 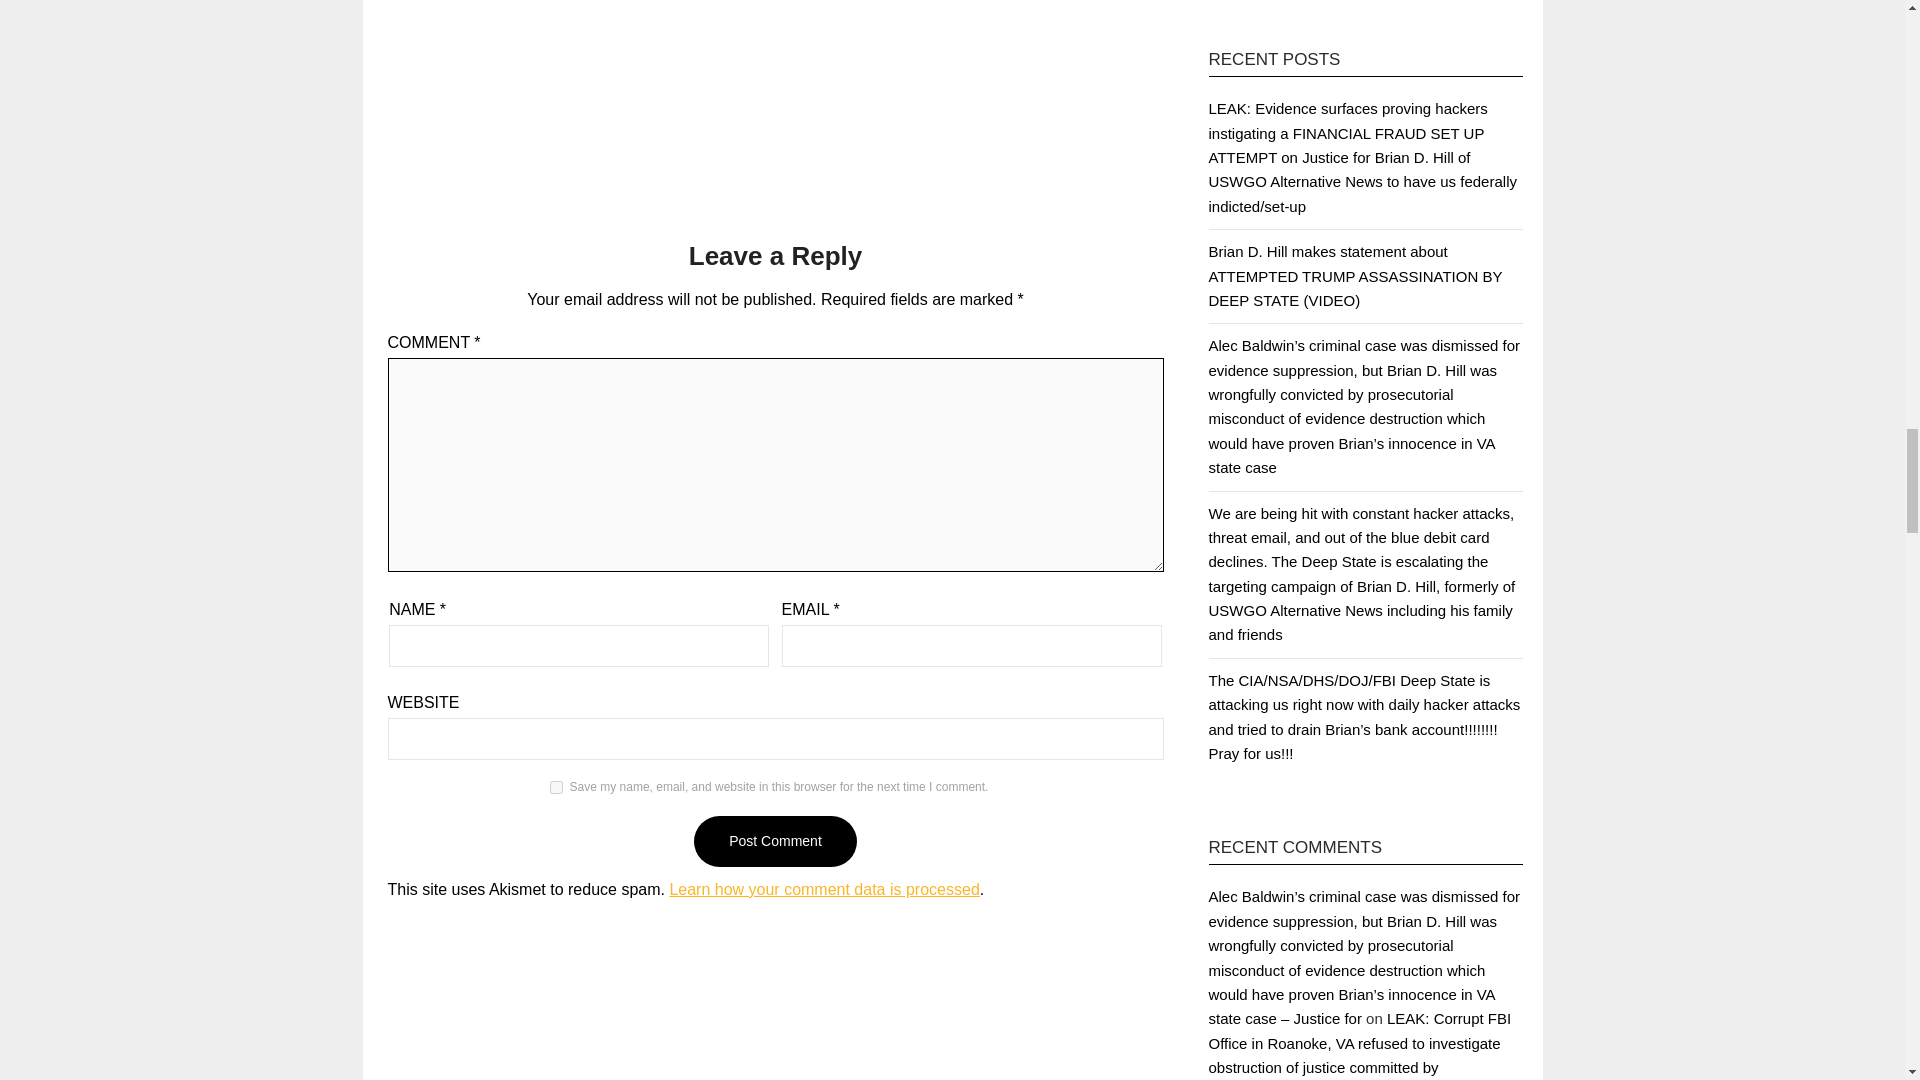 What do you see at coordinates (774, 842) in the screenshot?
I see `Post Comment` at bounding box center [774, 842].